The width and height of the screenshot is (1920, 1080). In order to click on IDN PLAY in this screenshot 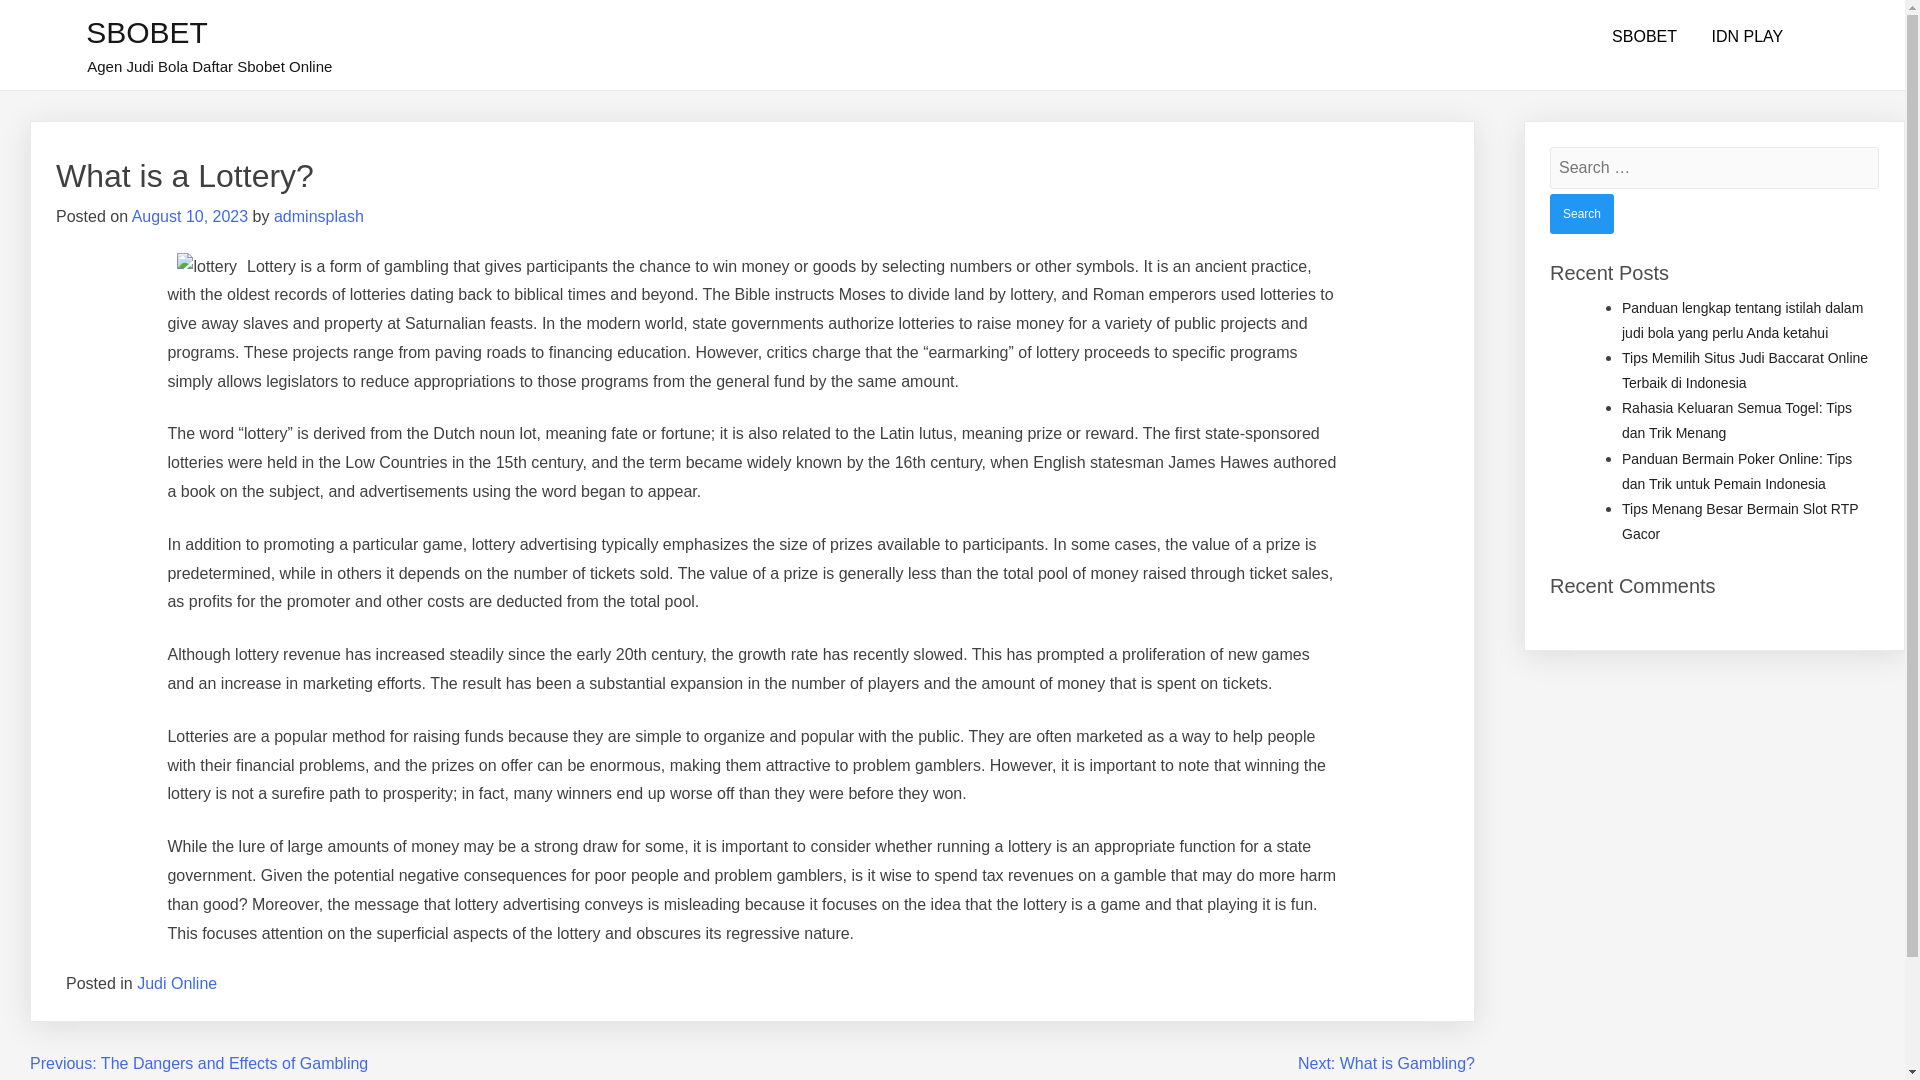, I will do `click(1746, 37)`.